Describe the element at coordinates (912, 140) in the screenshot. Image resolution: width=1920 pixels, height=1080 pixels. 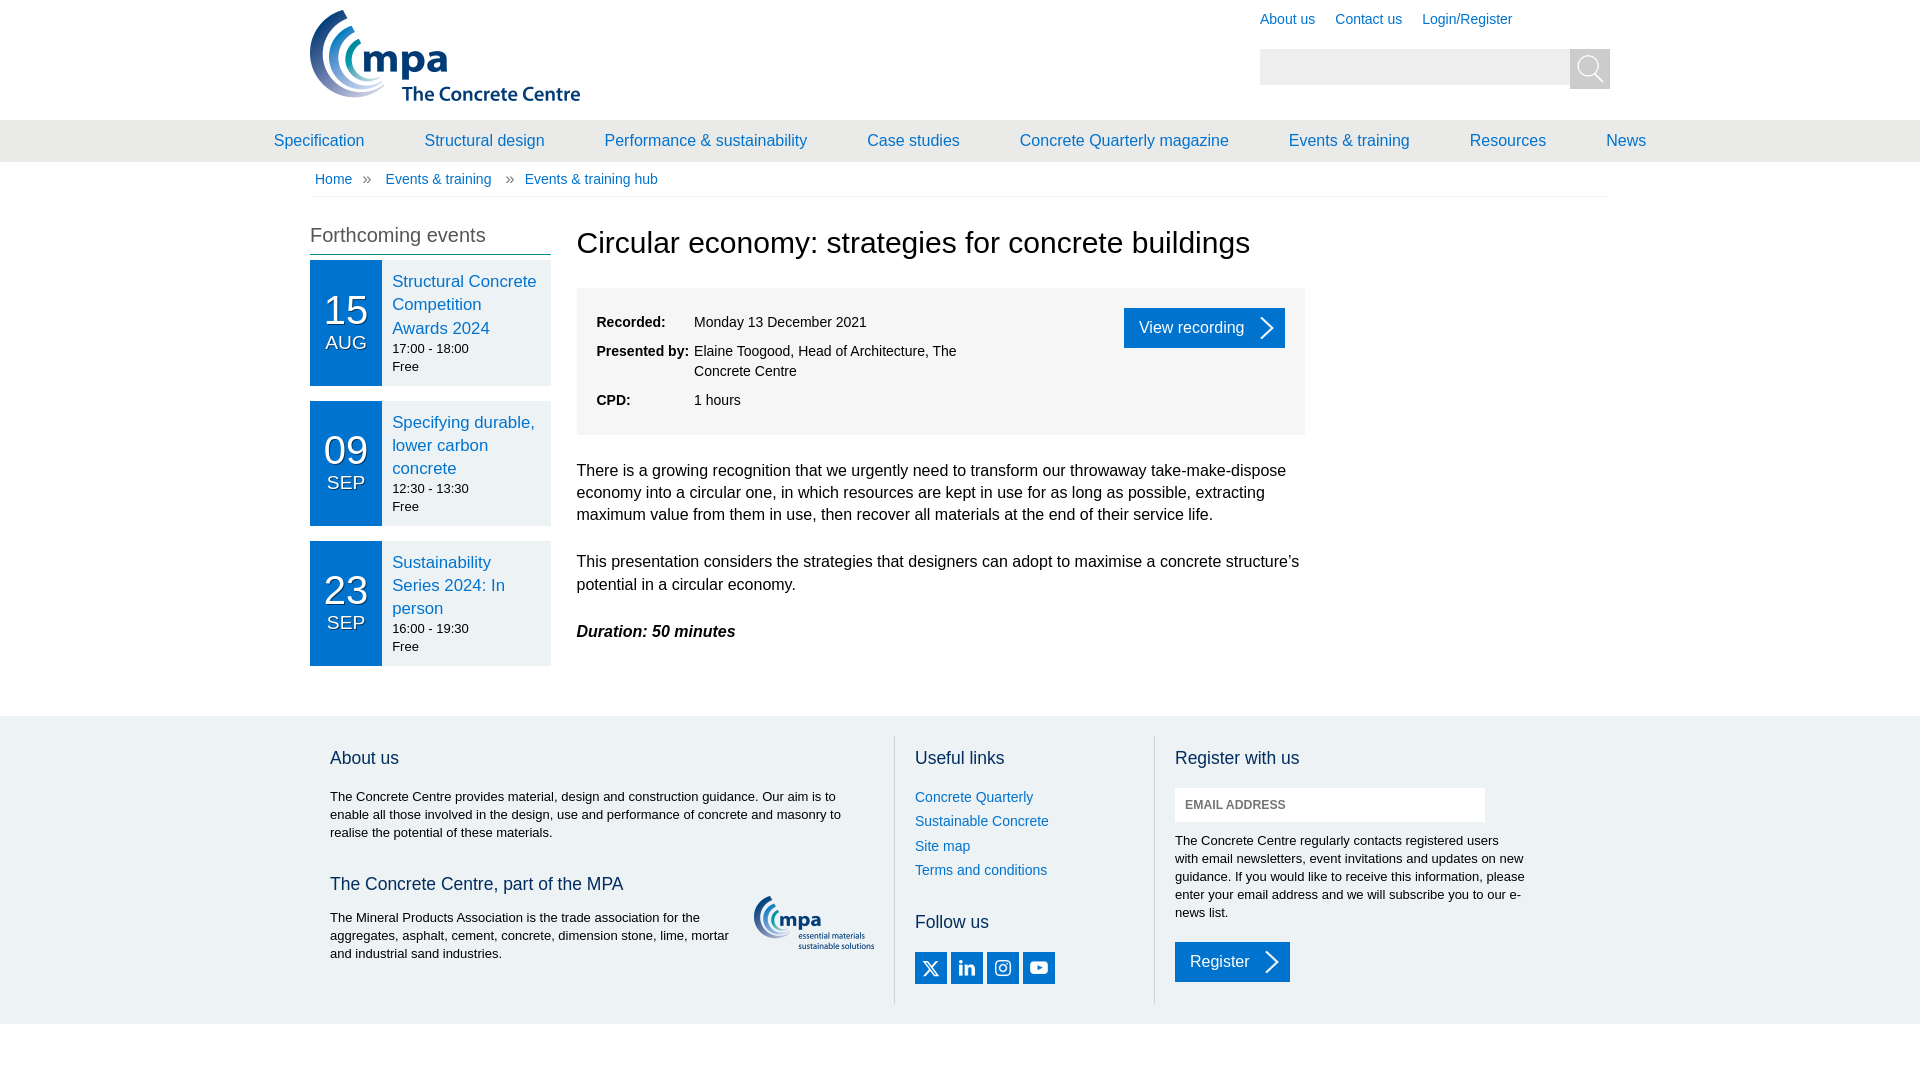
I see `Case studies` at that location.